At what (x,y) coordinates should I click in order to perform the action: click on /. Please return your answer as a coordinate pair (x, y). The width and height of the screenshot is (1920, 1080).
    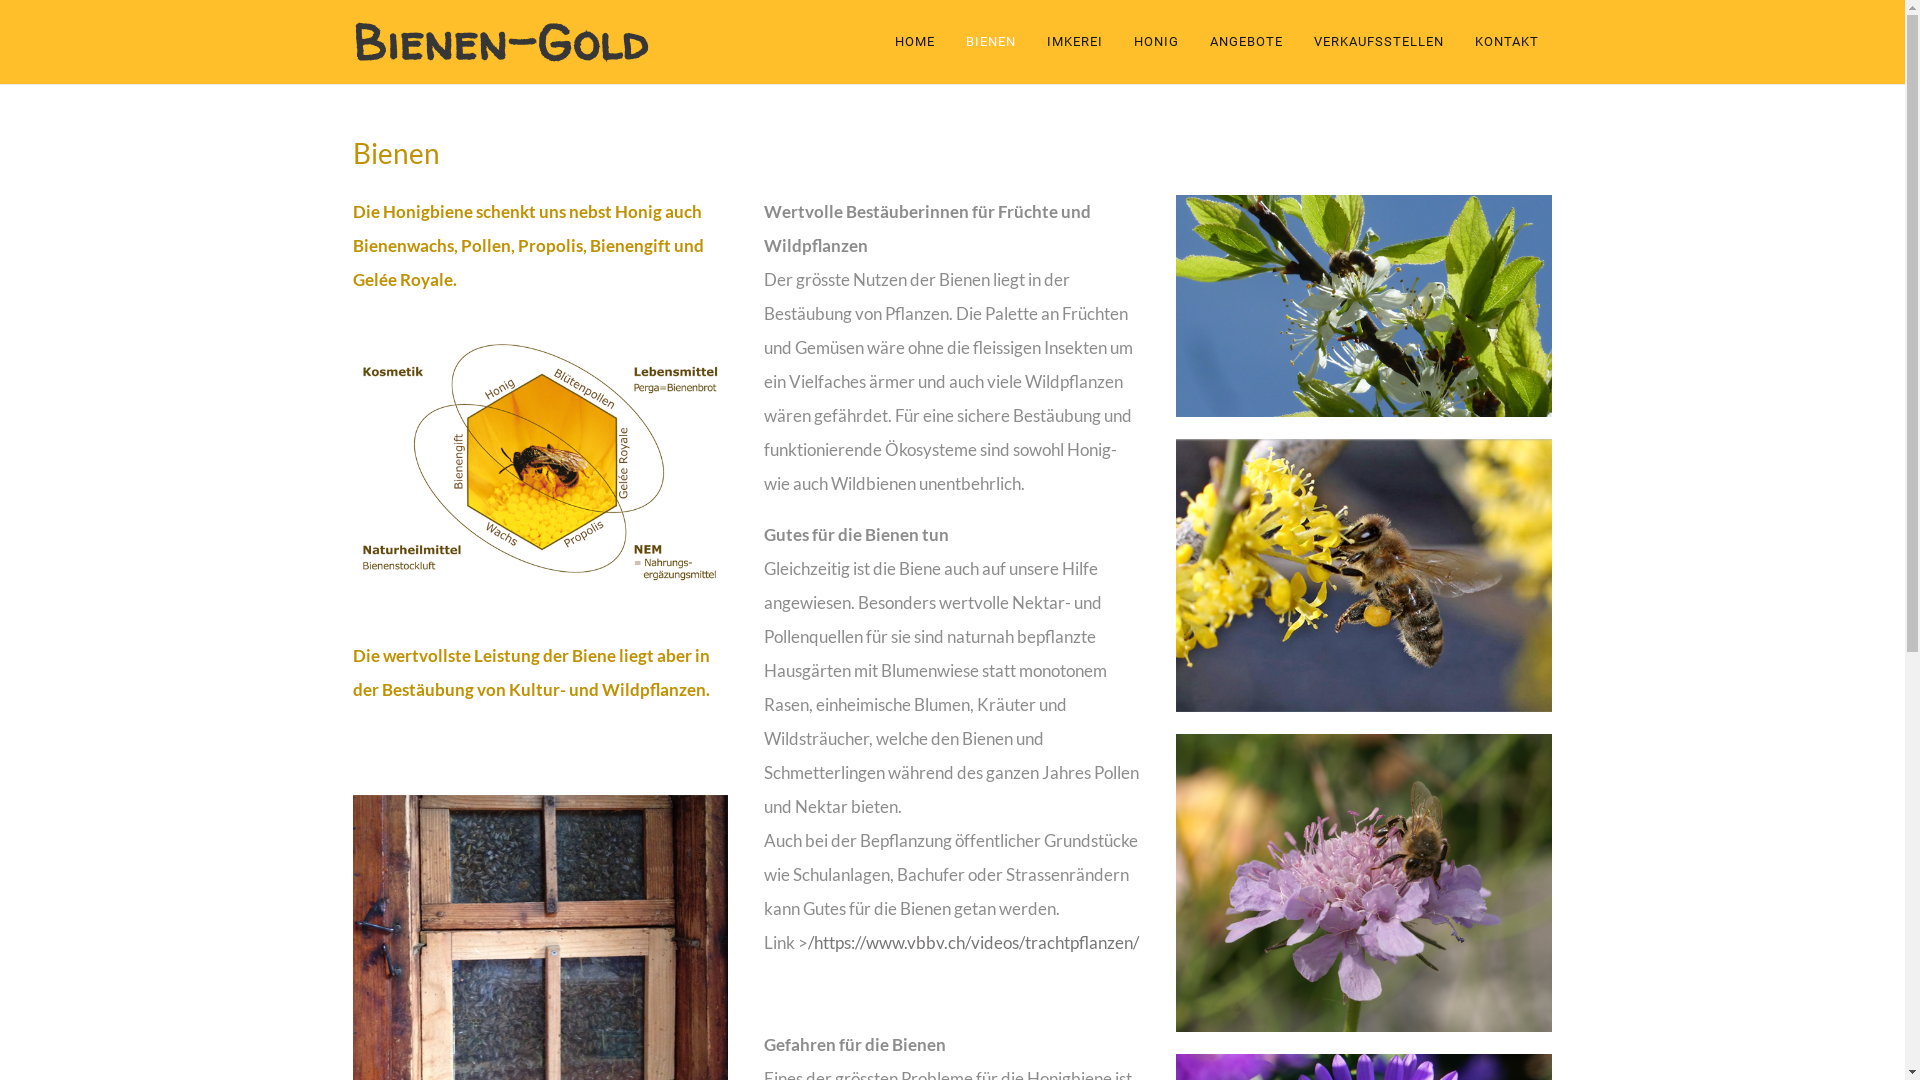
    Looking at the image, I should click on (811, 943).